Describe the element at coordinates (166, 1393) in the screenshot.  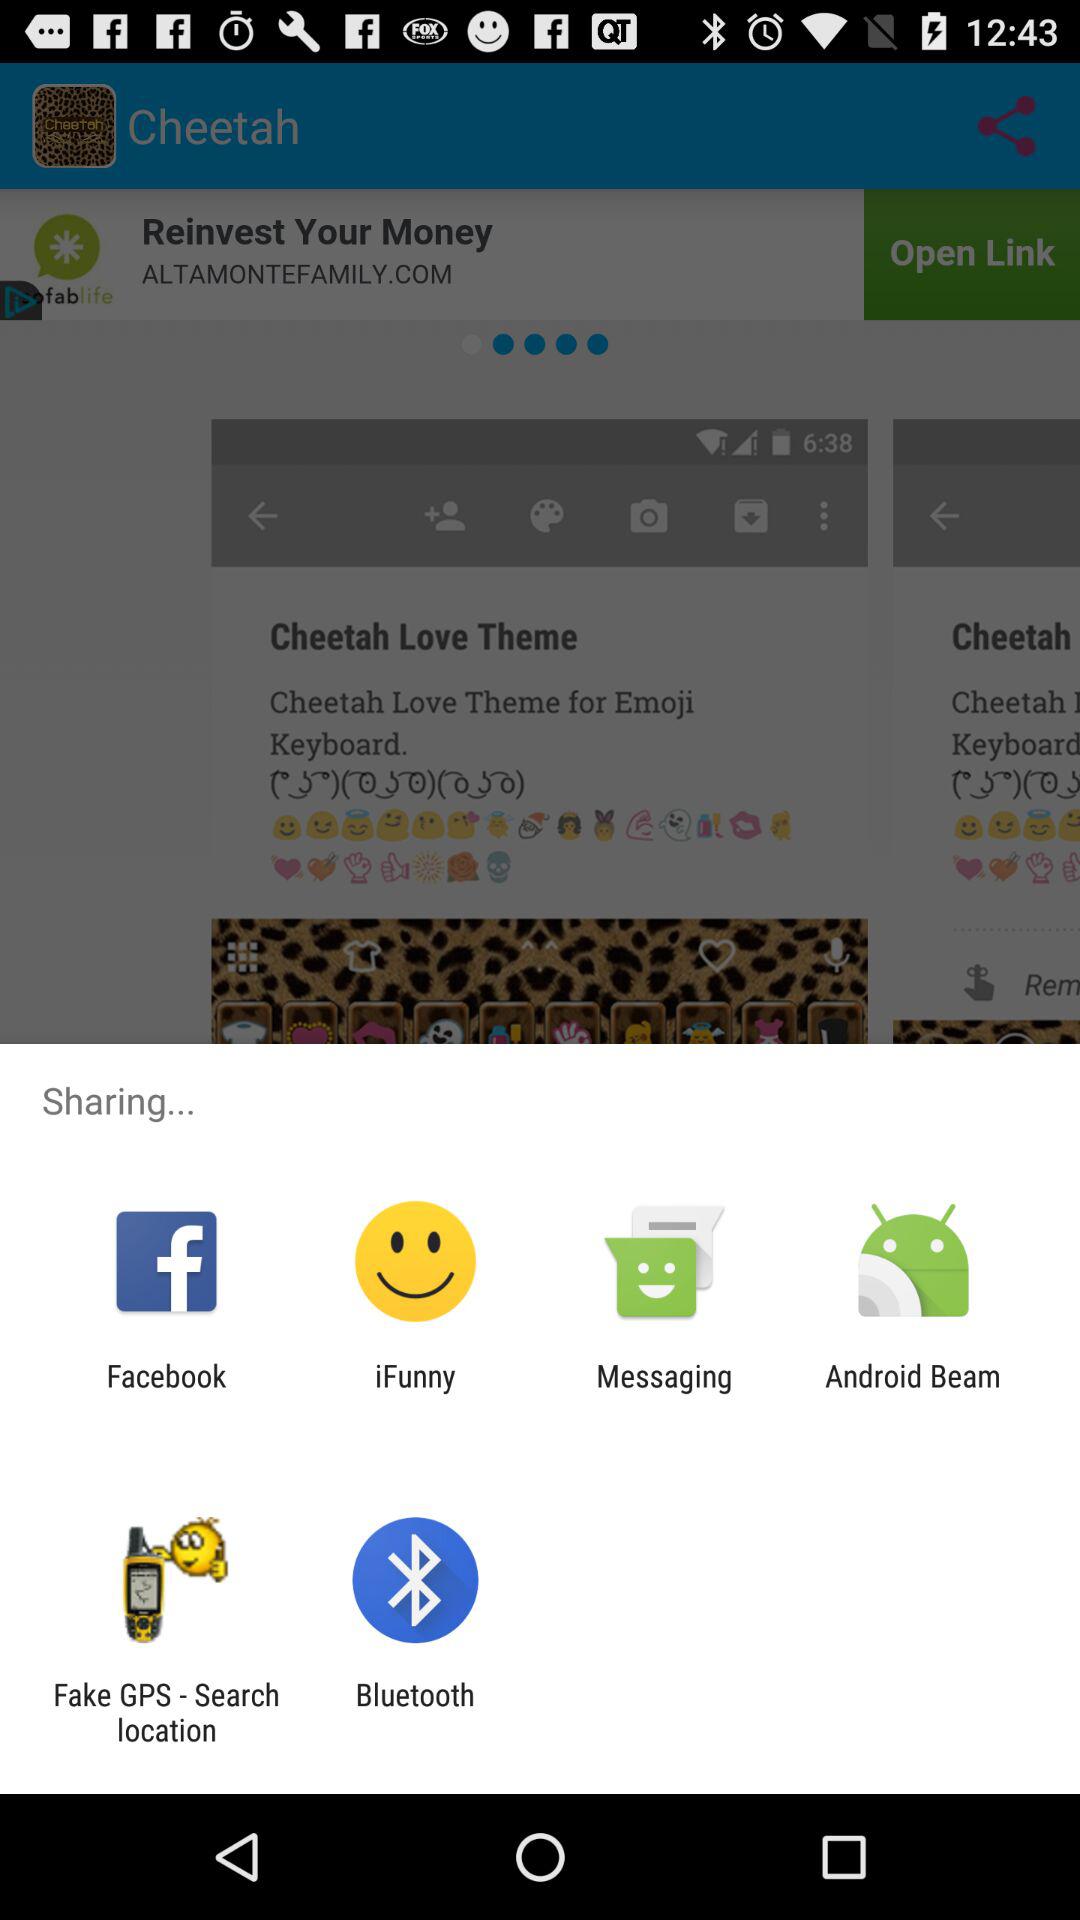
I see `tap icon next to ifunny item` at that location.